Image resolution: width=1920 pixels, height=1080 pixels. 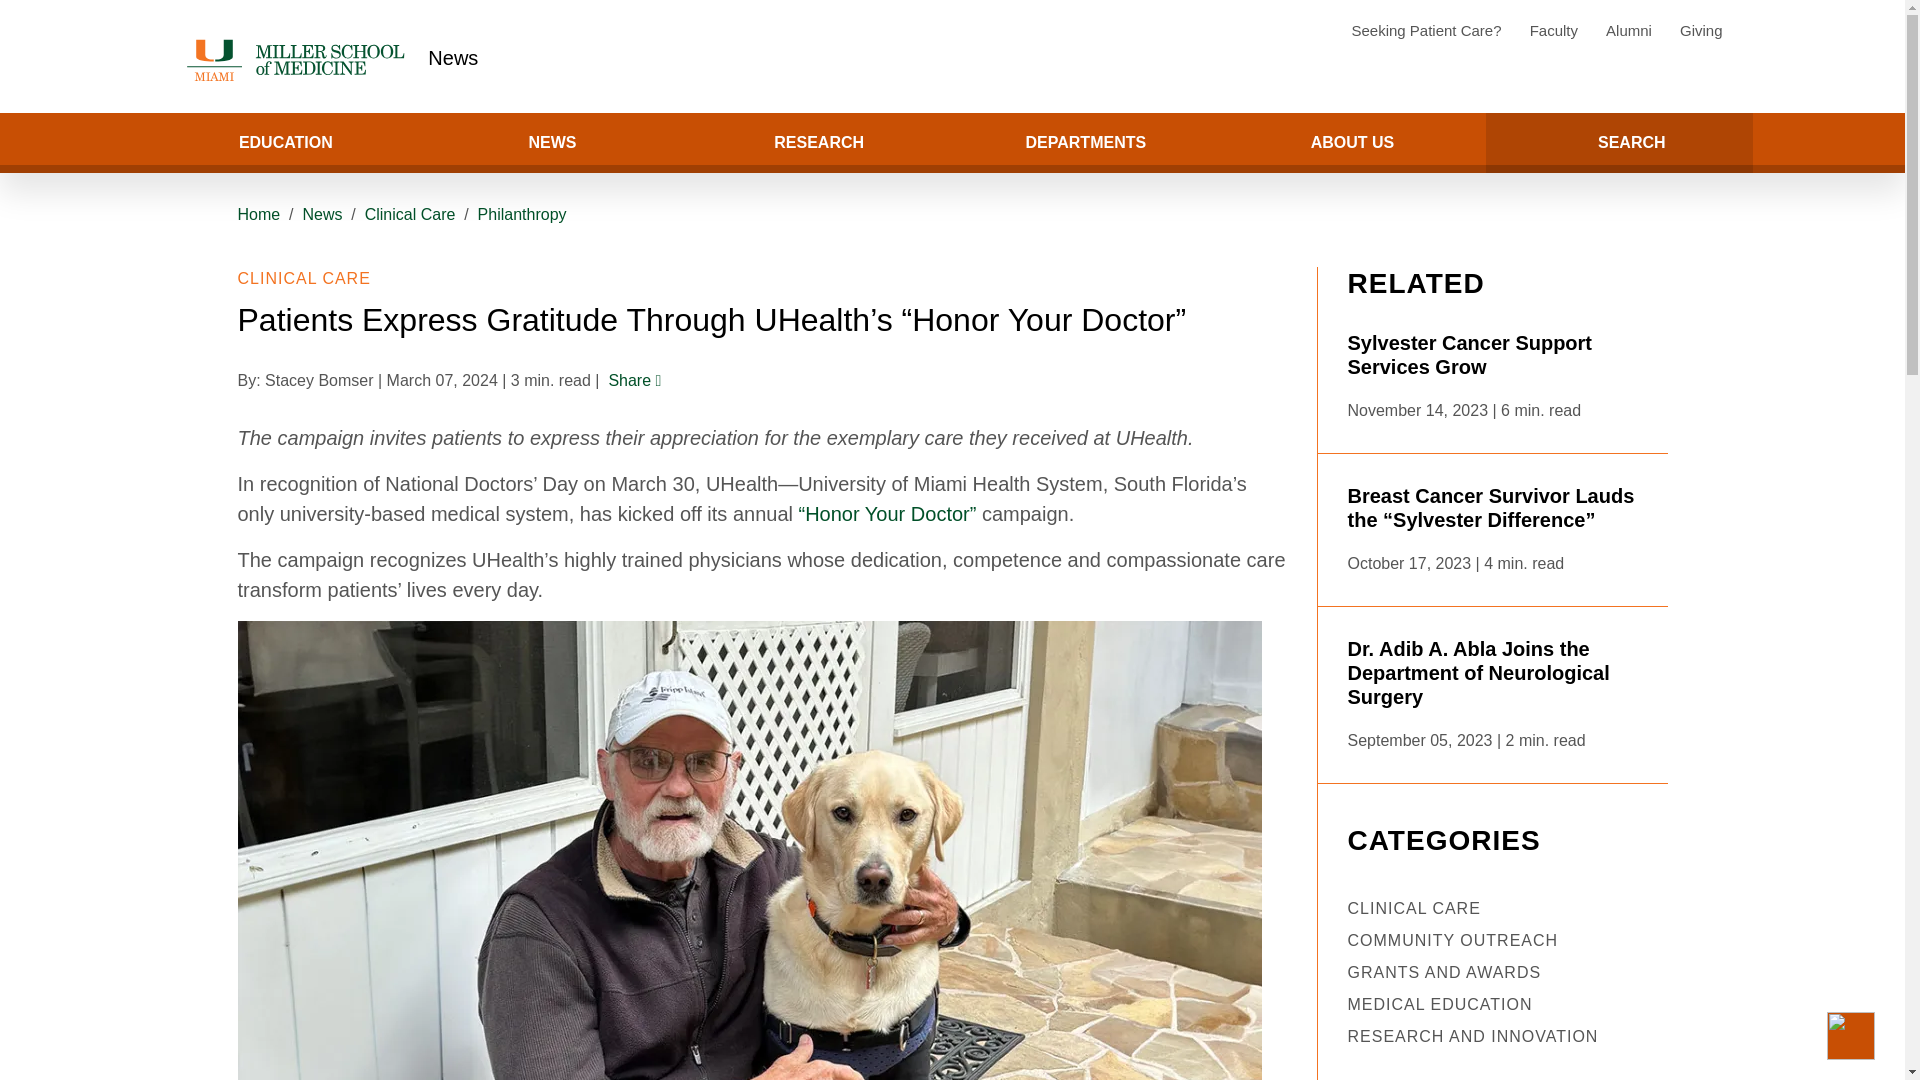 What do you see at coordinates (453, 58) in the screenshot?
I see `News` at bounding box center [453, 58].